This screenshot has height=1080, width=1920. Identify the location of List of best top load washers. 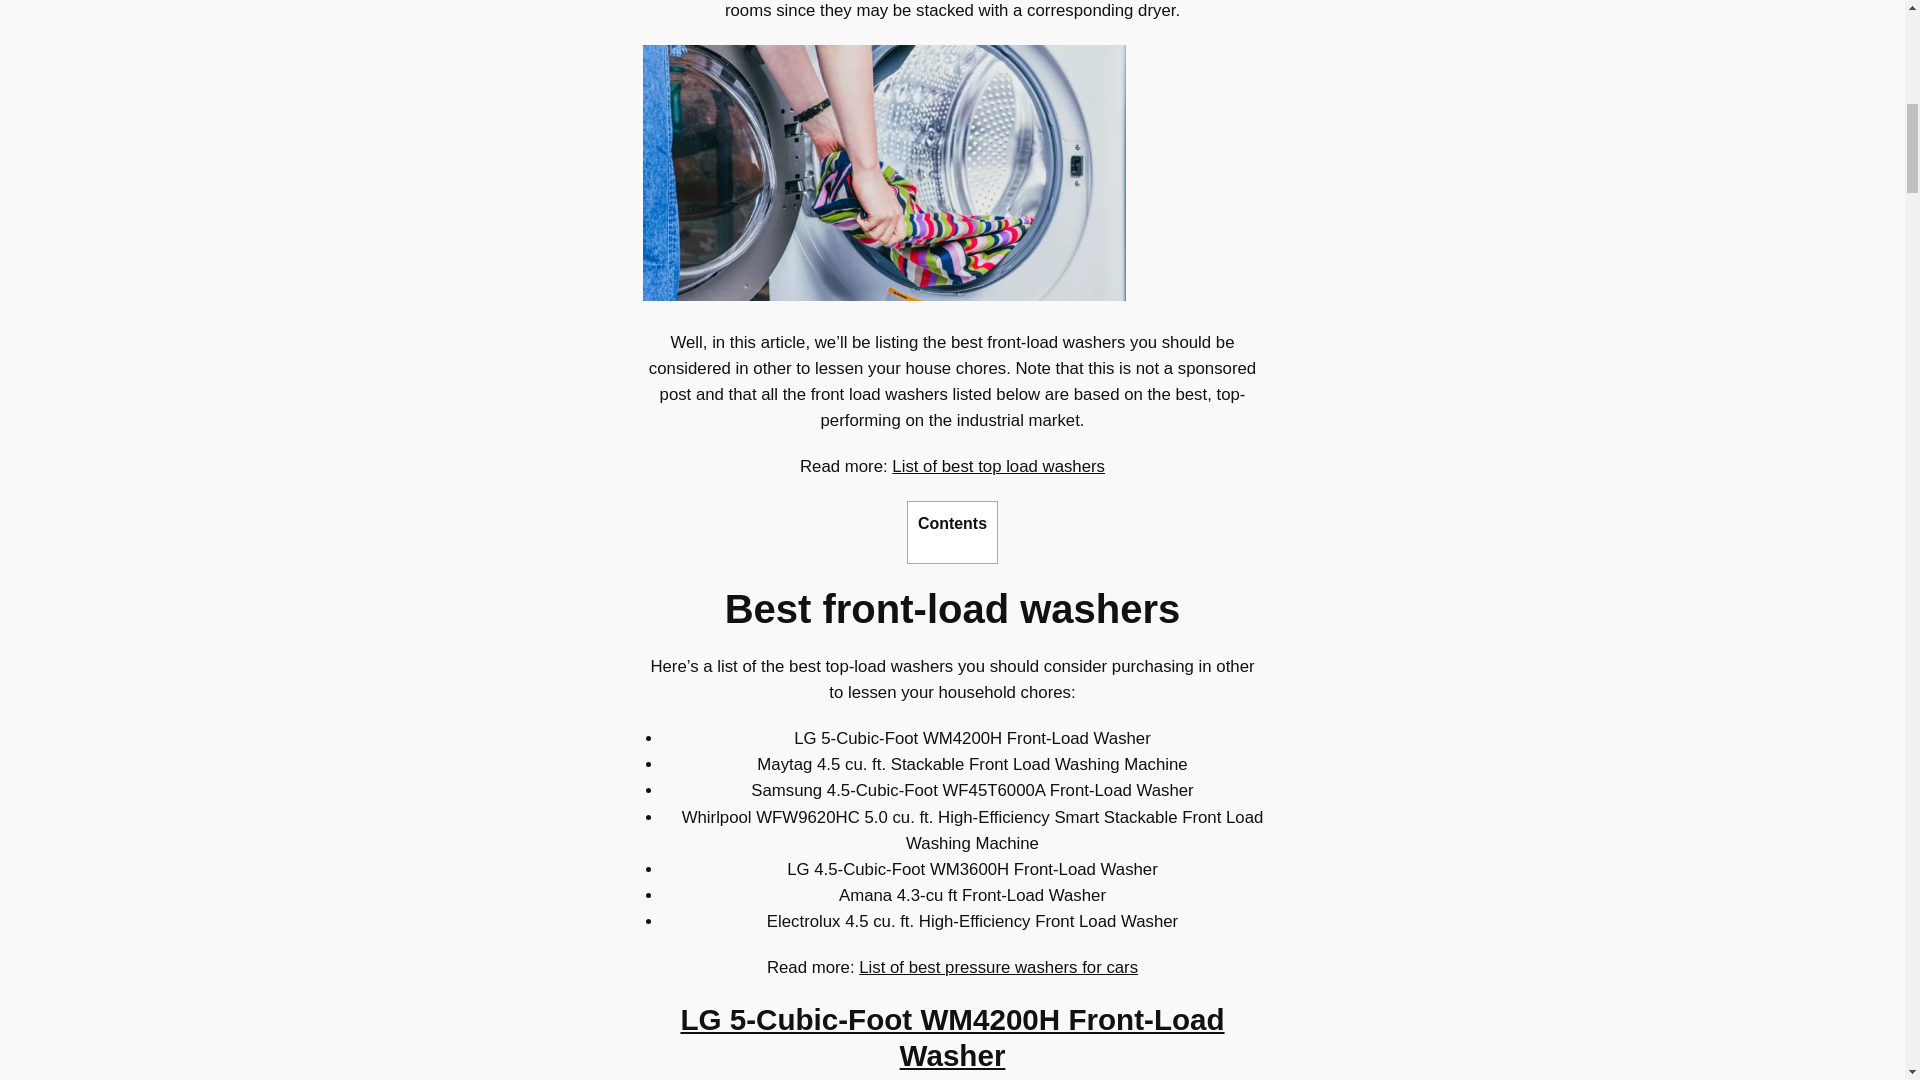
(998, 466).